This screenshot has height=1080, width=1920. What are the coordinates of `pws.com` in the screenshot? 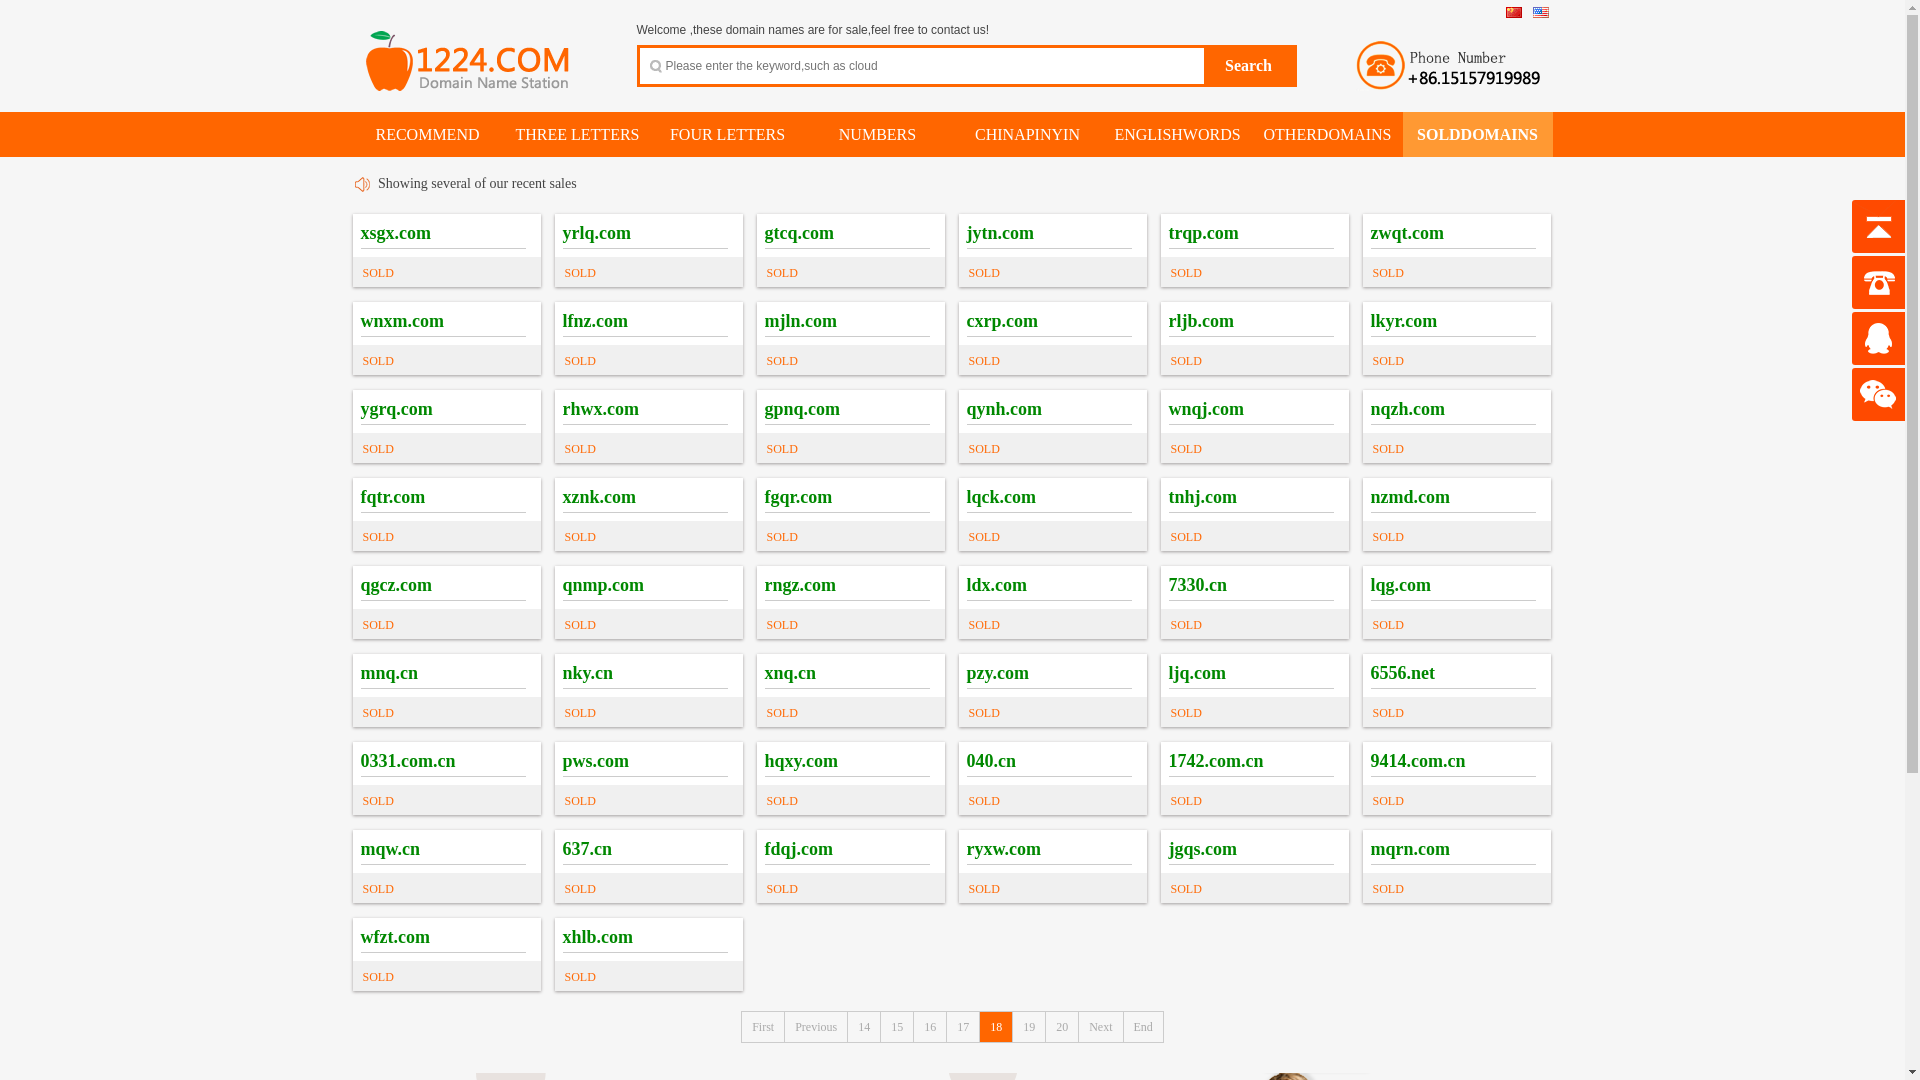 It's located at (596, 761).